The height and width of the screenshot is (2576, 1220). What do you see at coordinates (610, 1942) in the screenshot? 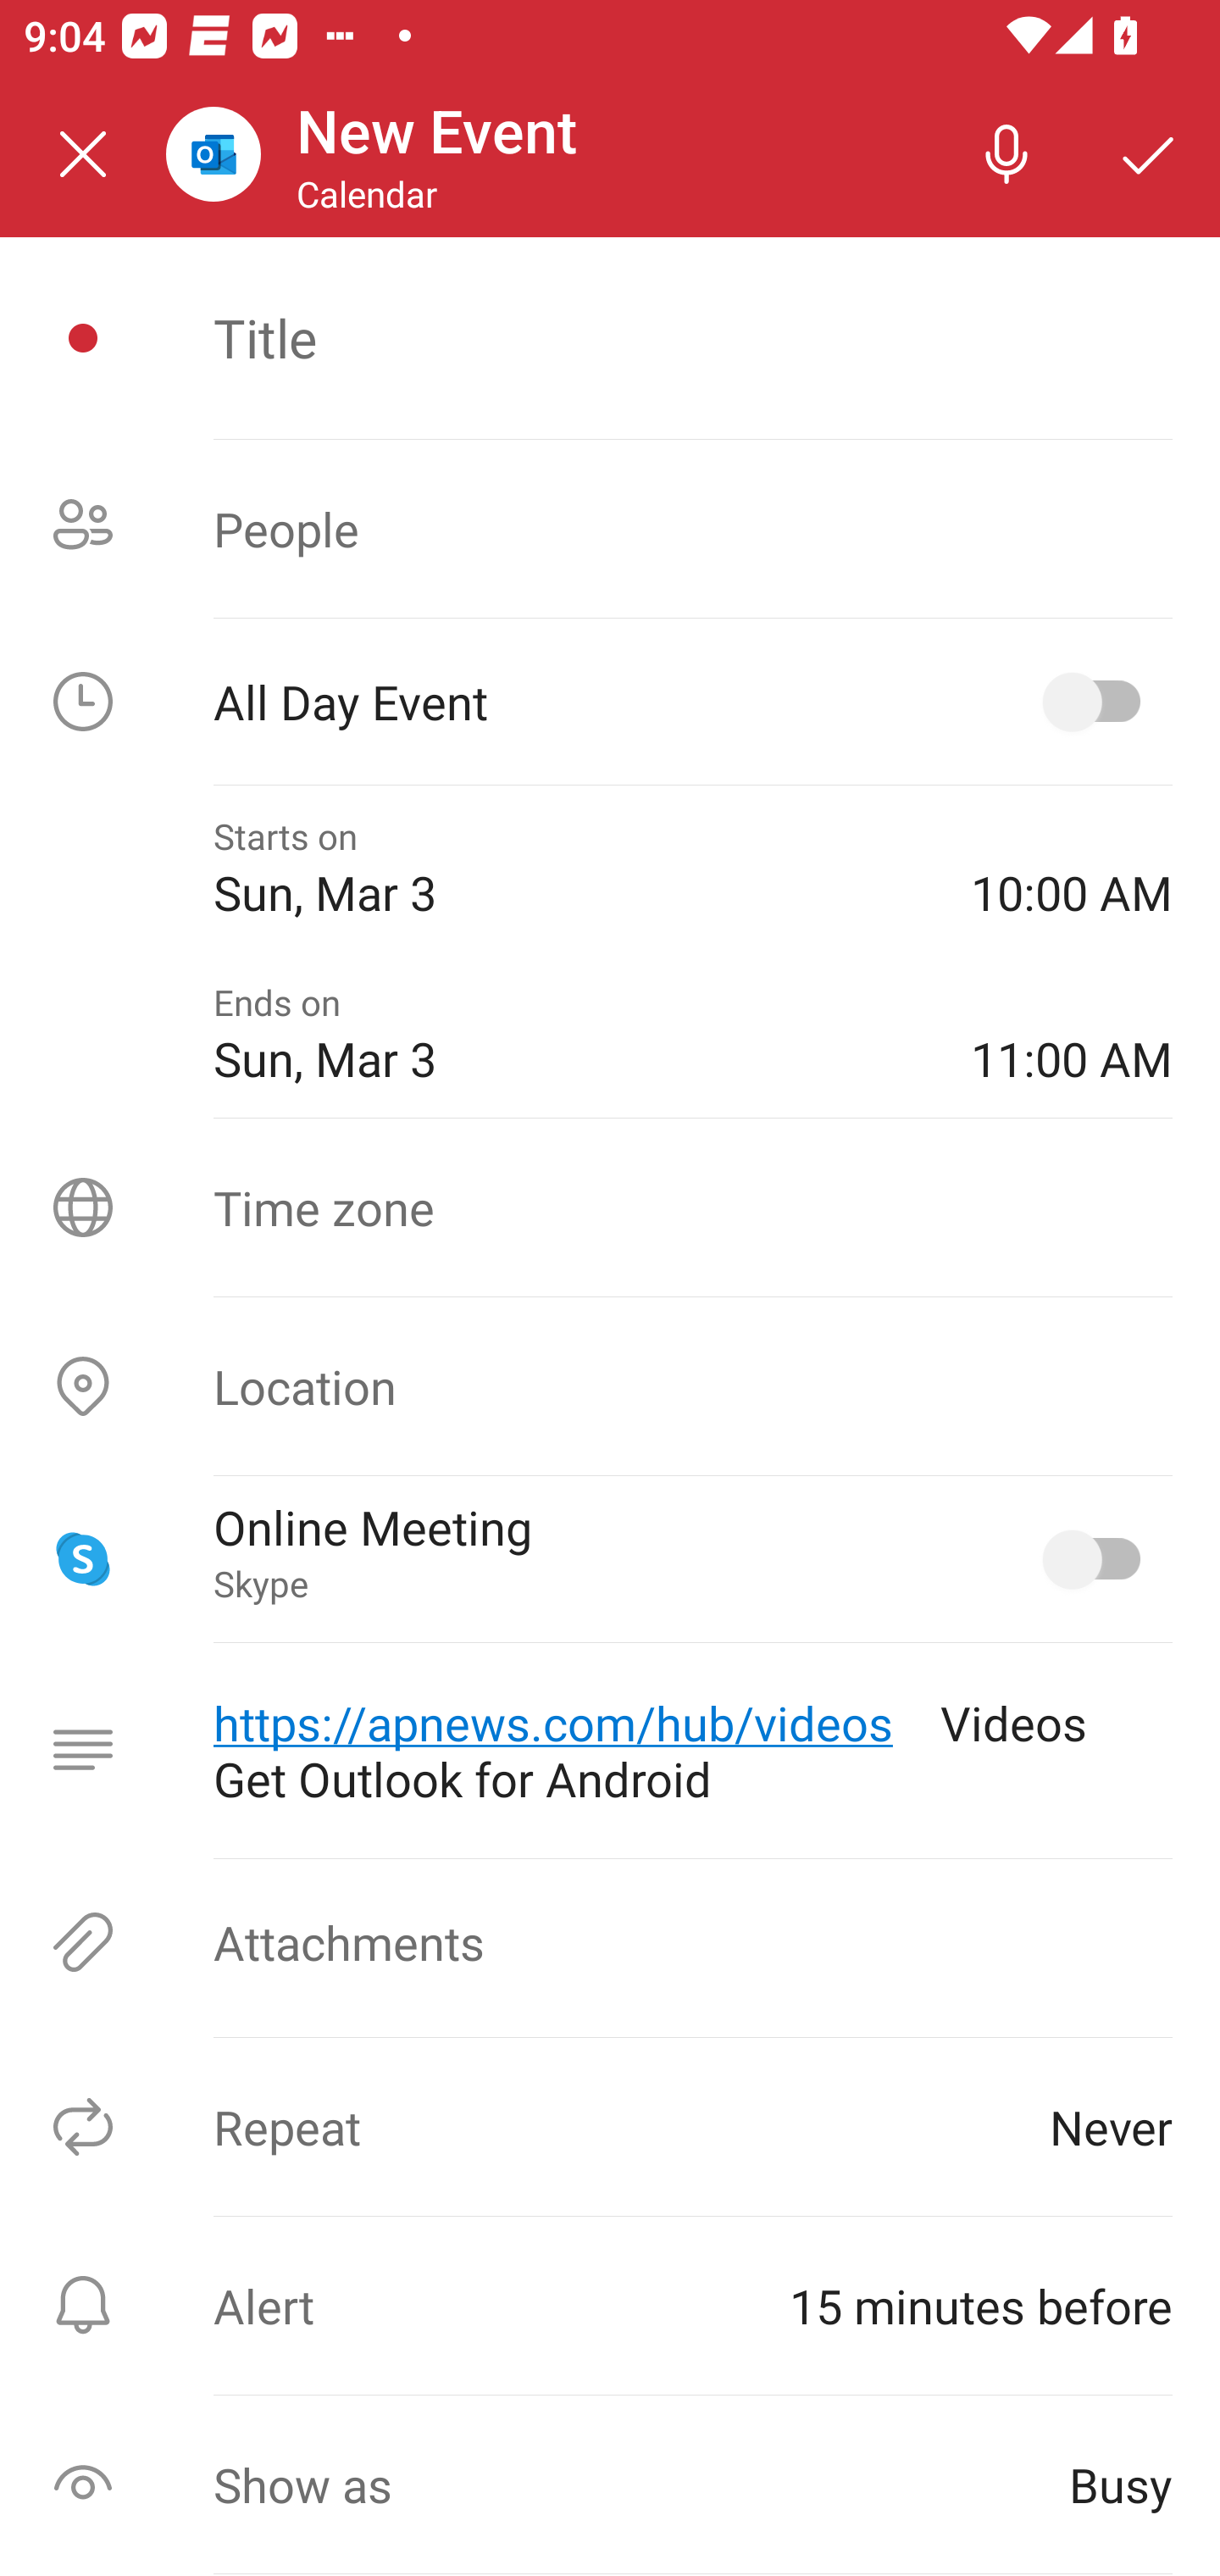
I see `Attachments` at bounding box center [610, 1942].